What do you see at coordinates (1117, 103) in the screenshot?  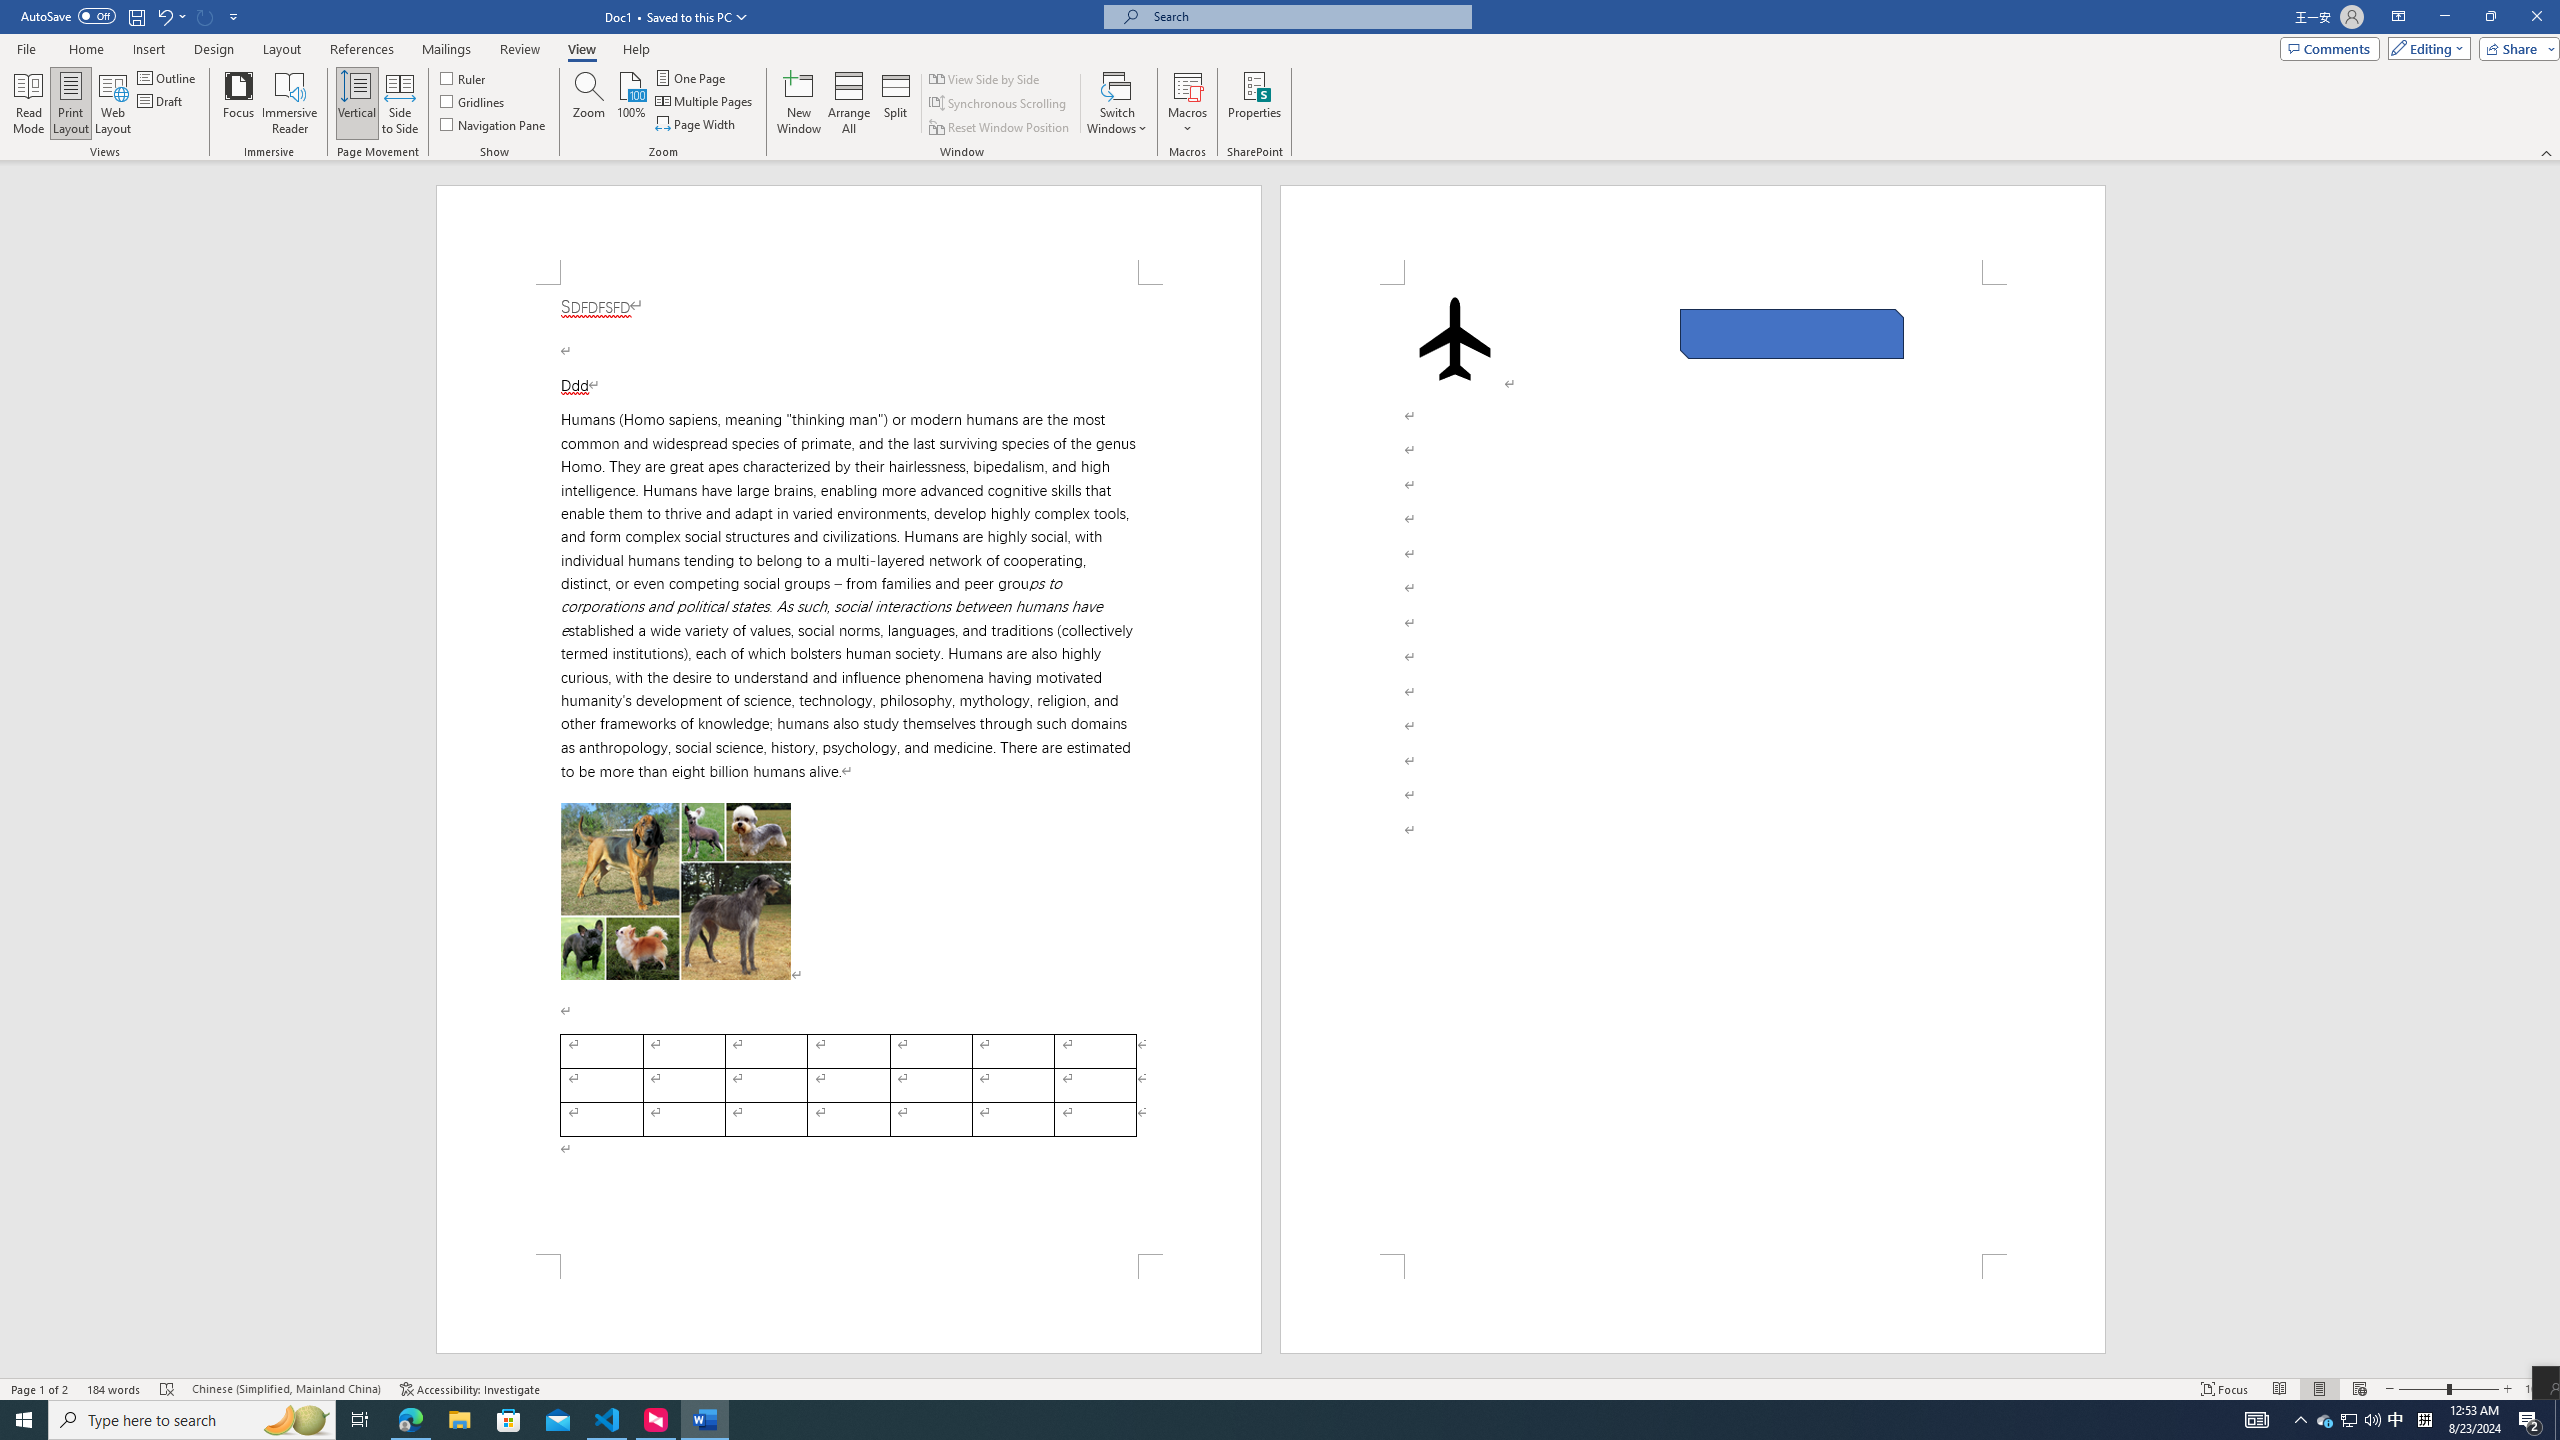 I see `Switch Windows` at bounding box center [1117, 103].